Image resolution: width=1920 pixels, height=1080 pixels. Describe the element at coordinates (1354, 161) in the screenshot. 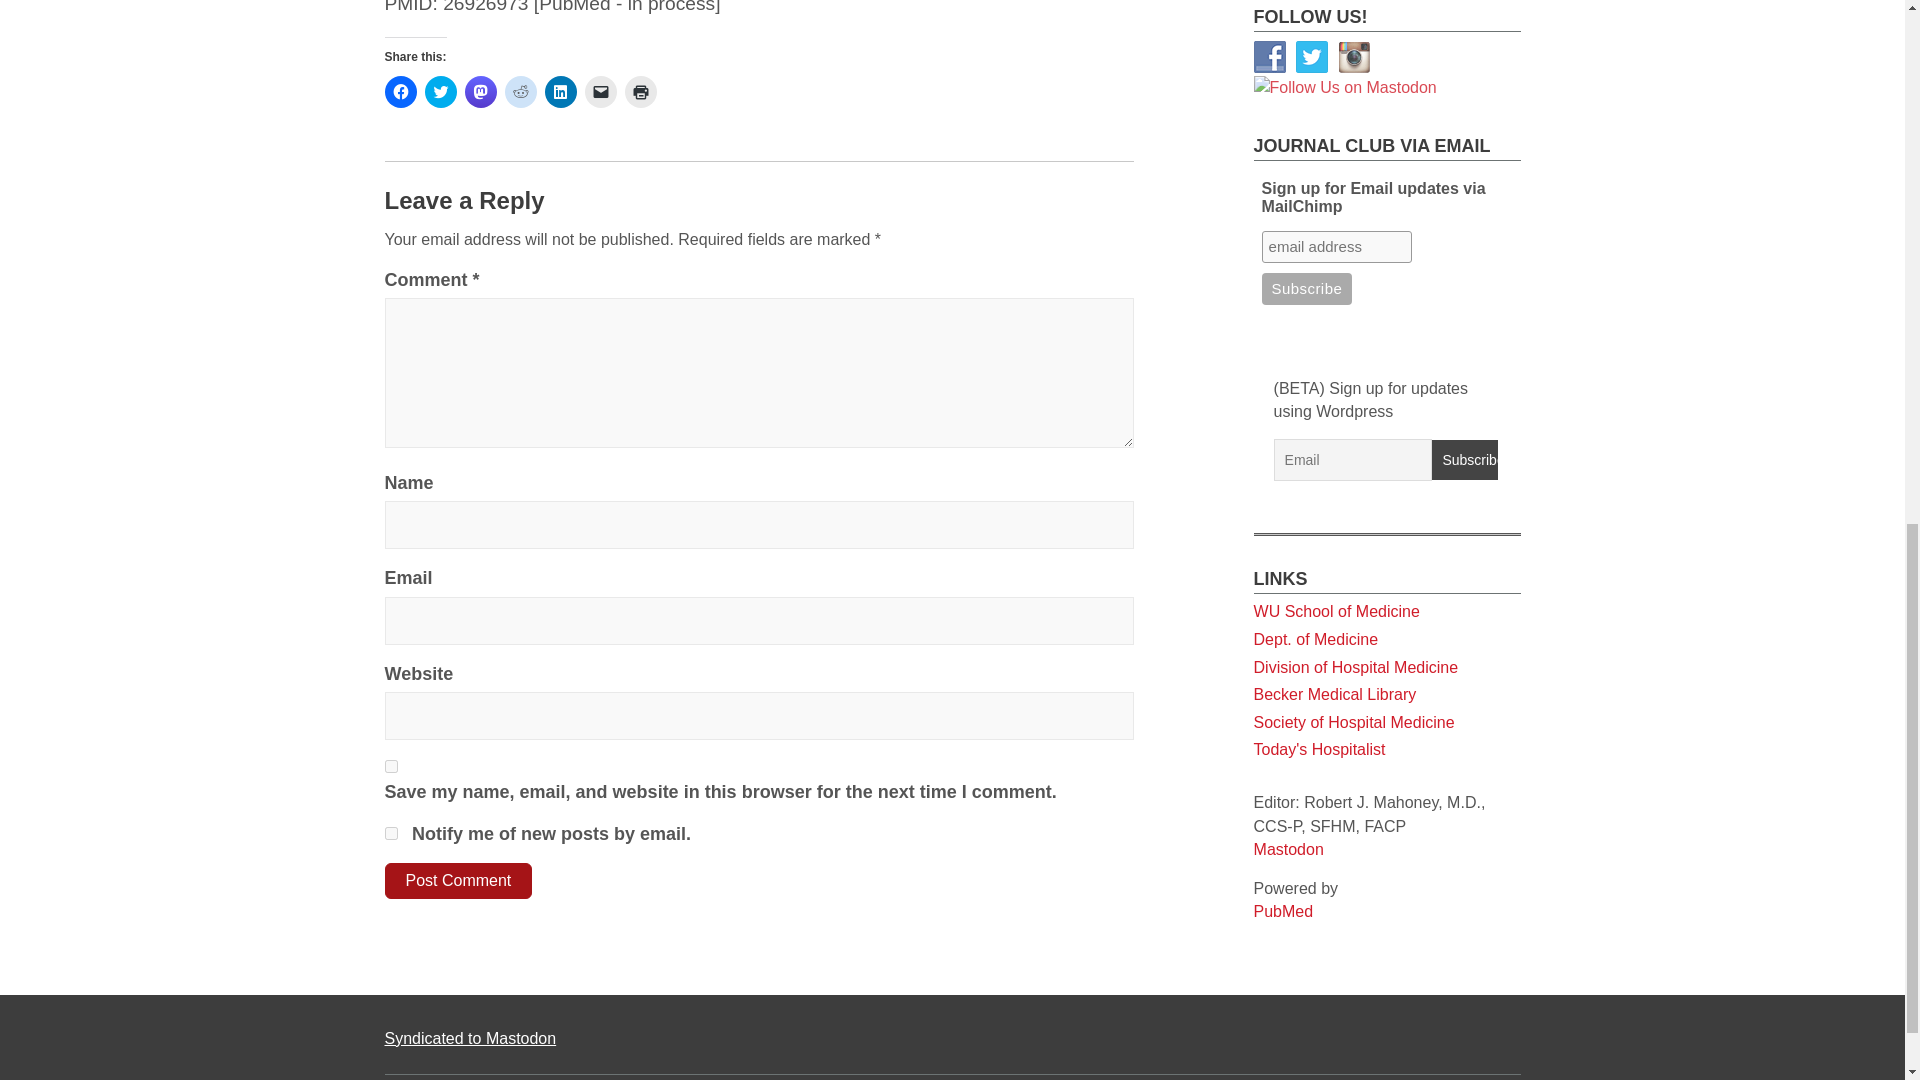

I see `Society of Hospital Medicine` at that location.